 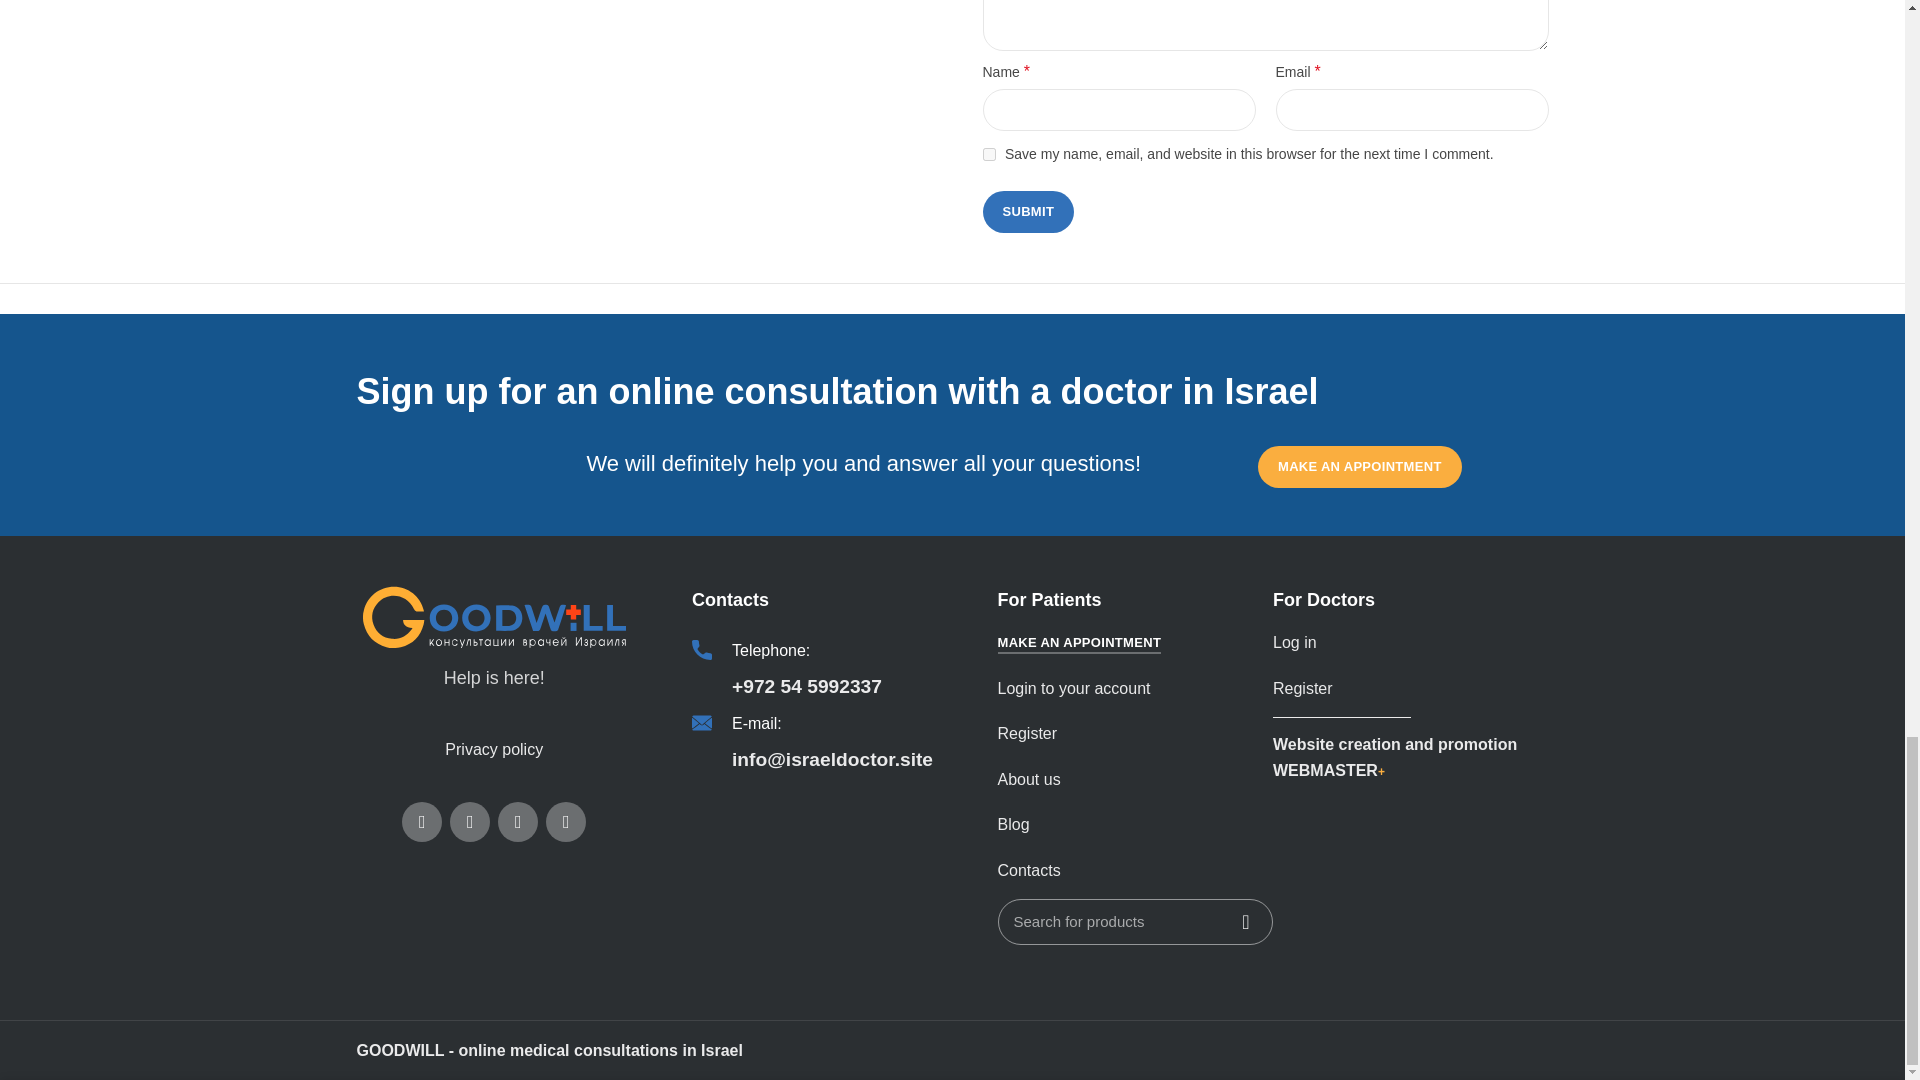 I want to click on MAKE AN APPOINTMENT, so click(x=1359, y=467).